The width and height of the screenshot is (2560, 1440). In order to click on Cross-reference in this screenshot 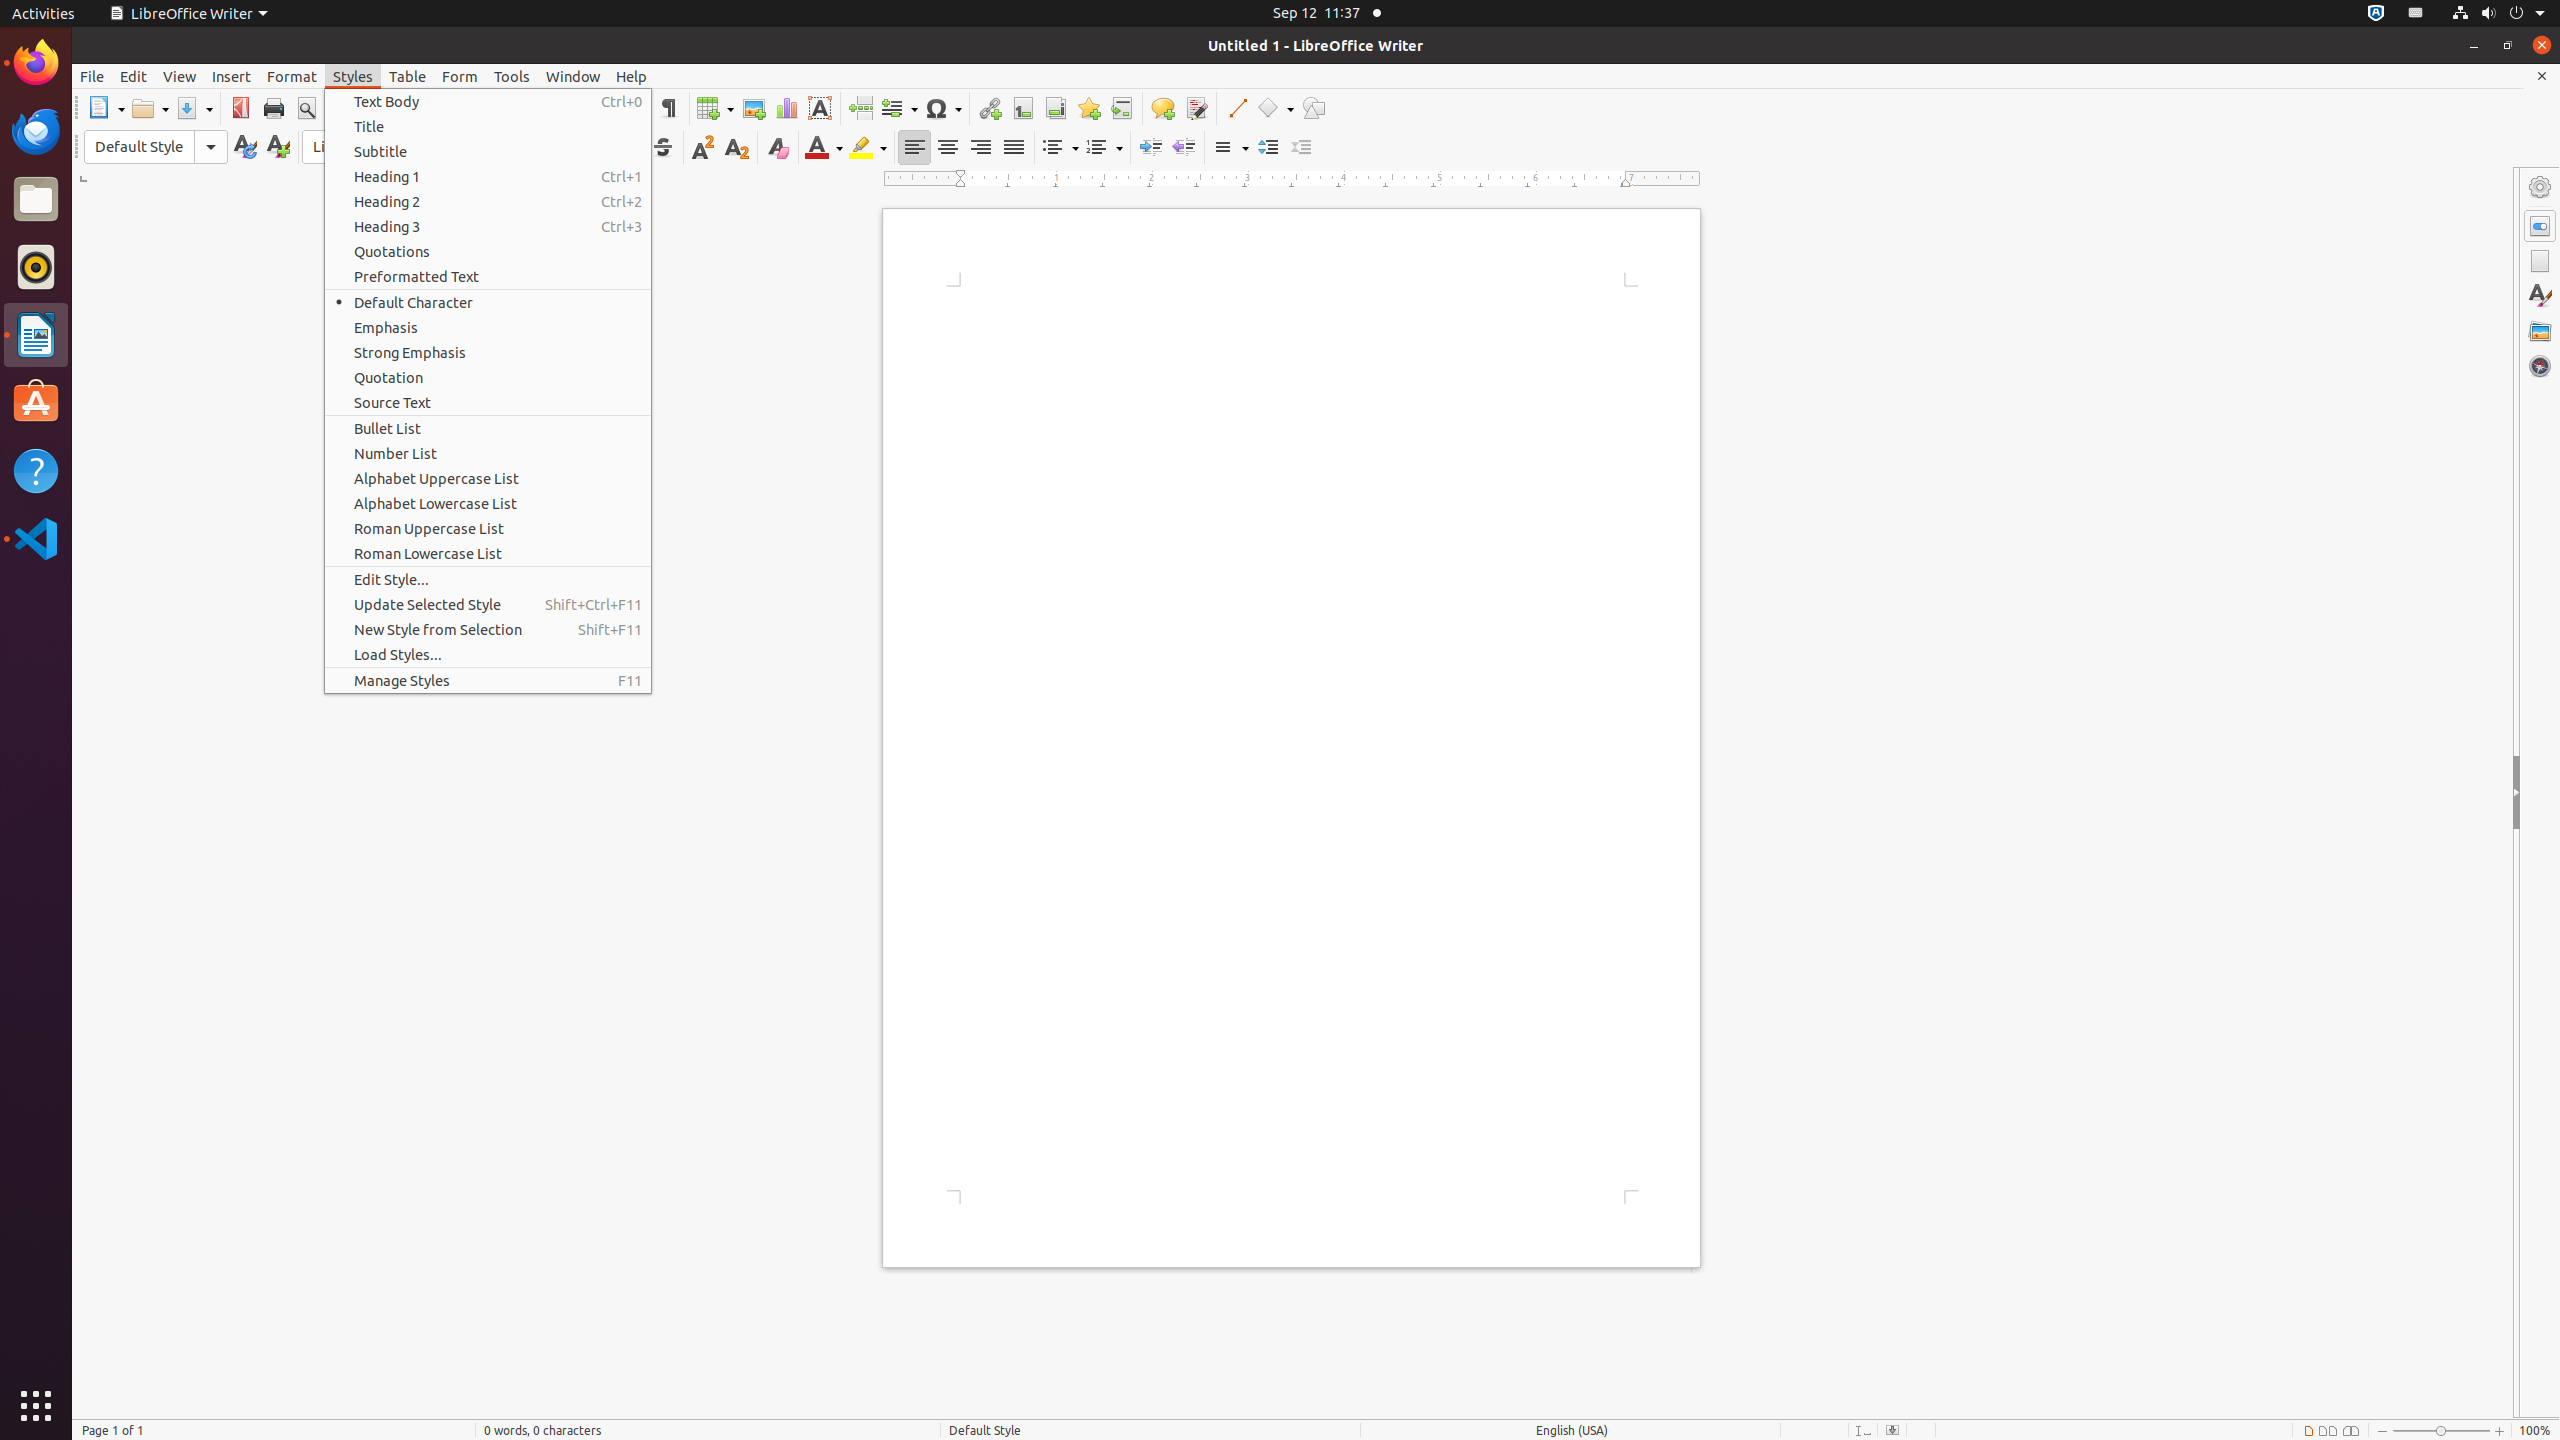, I will do `click(1122, 108)`.